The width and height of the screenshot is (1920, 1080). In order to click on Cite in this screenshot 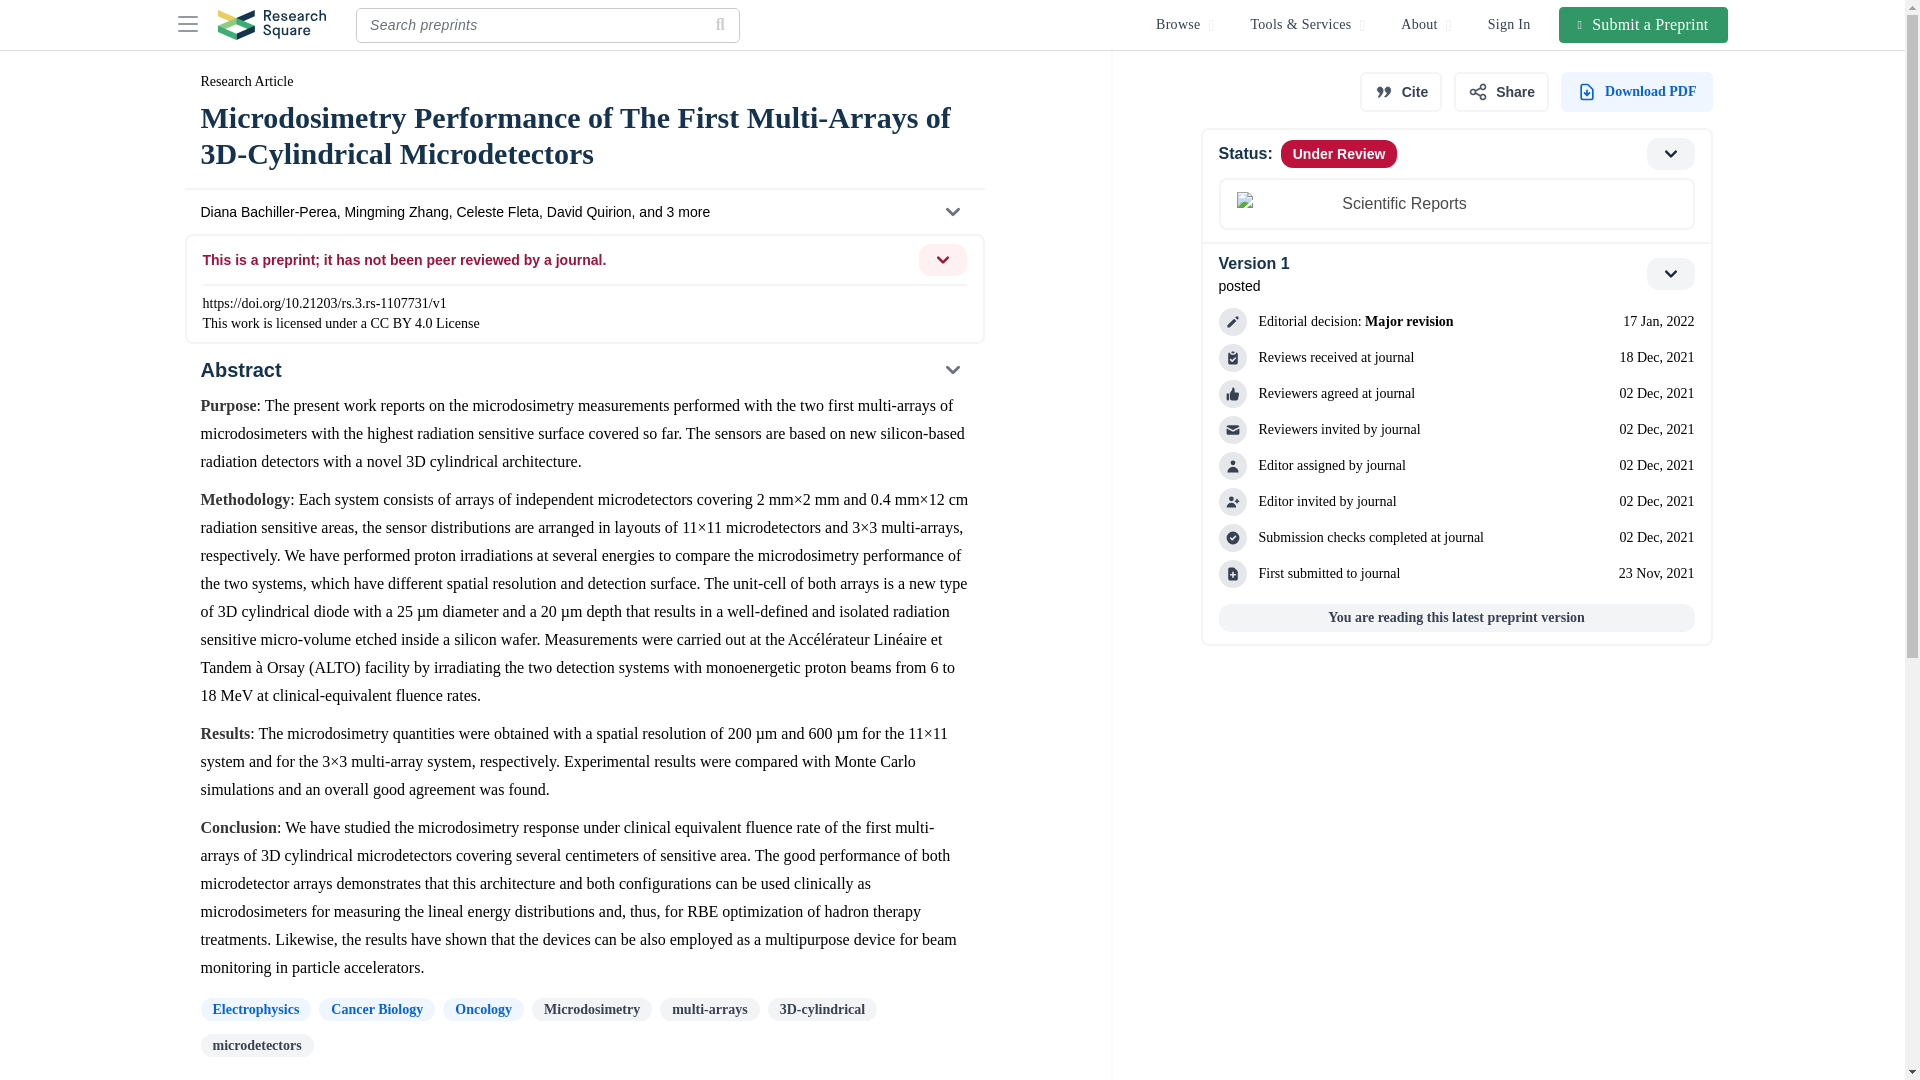, I will do `click(1400, 92)`.